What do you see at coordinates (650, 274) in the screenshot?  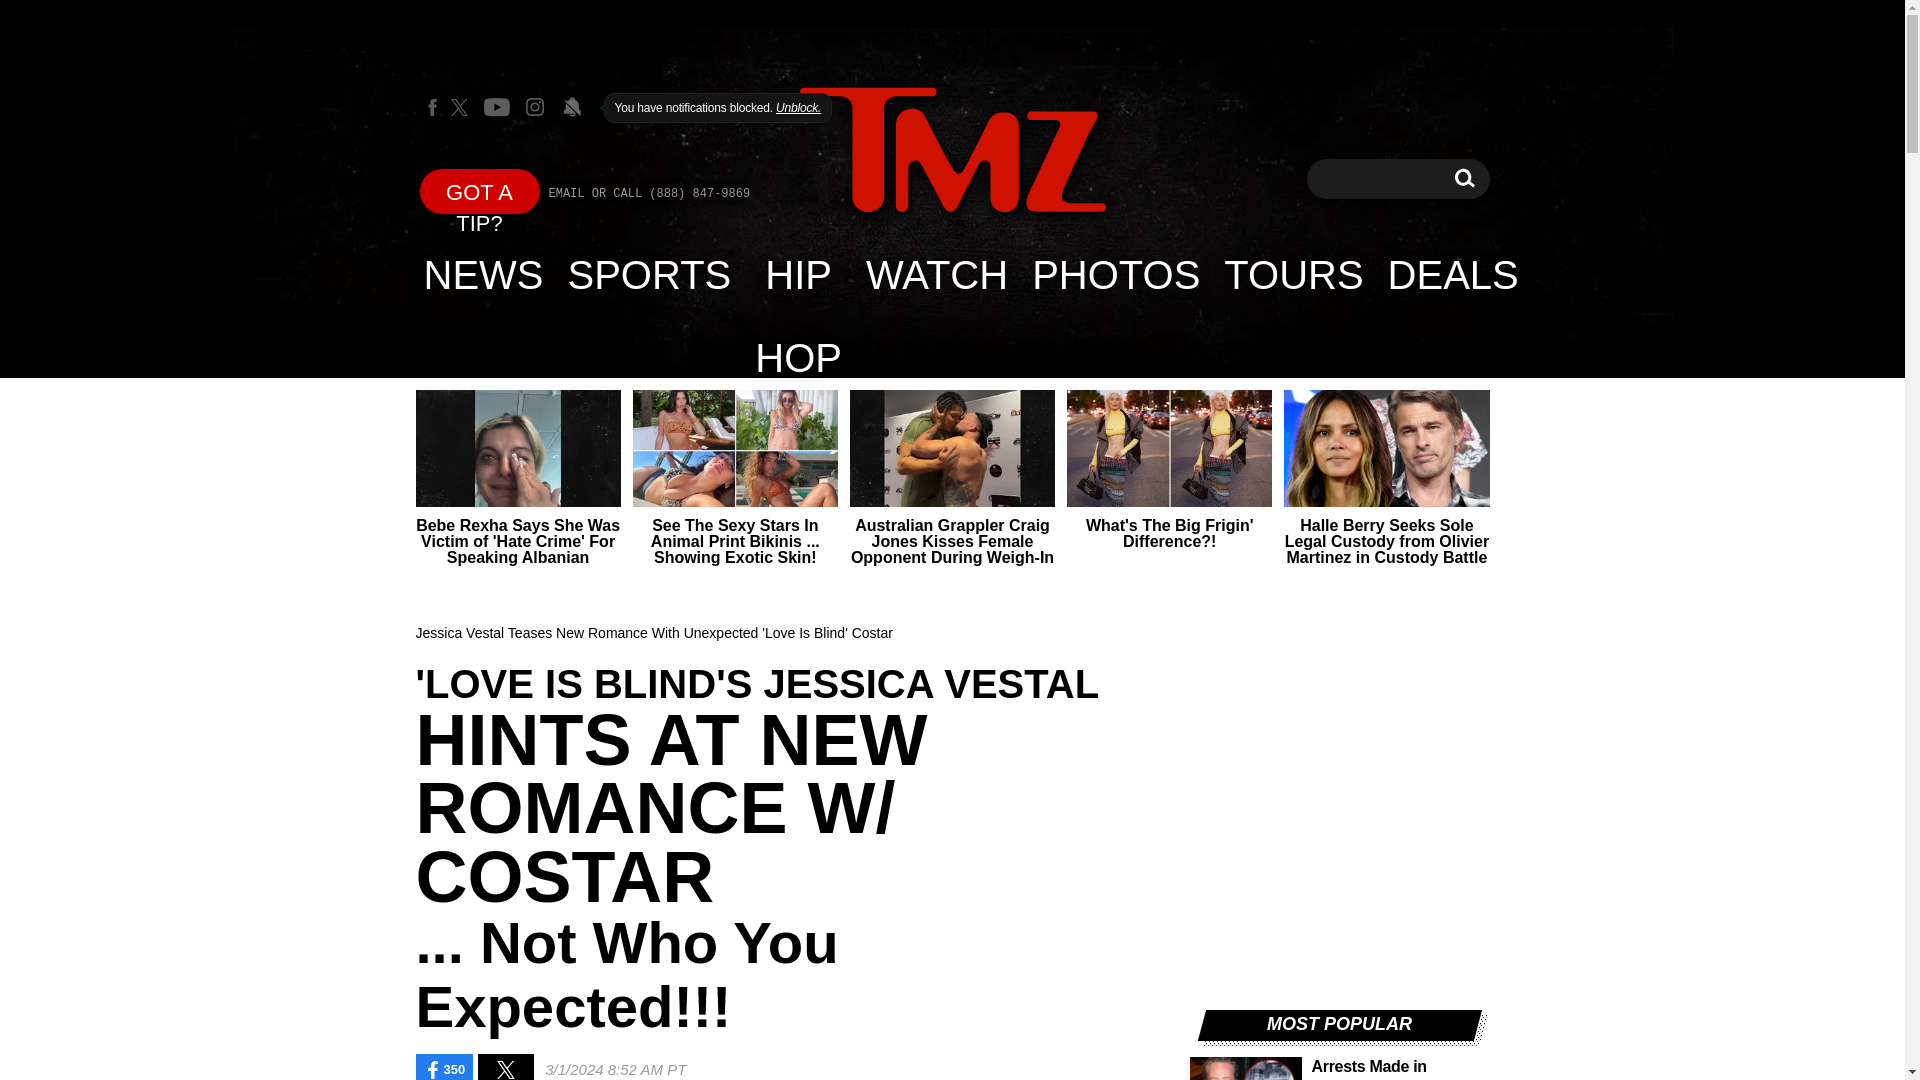 I see `SPORTS` at bounding box center [650, 274].